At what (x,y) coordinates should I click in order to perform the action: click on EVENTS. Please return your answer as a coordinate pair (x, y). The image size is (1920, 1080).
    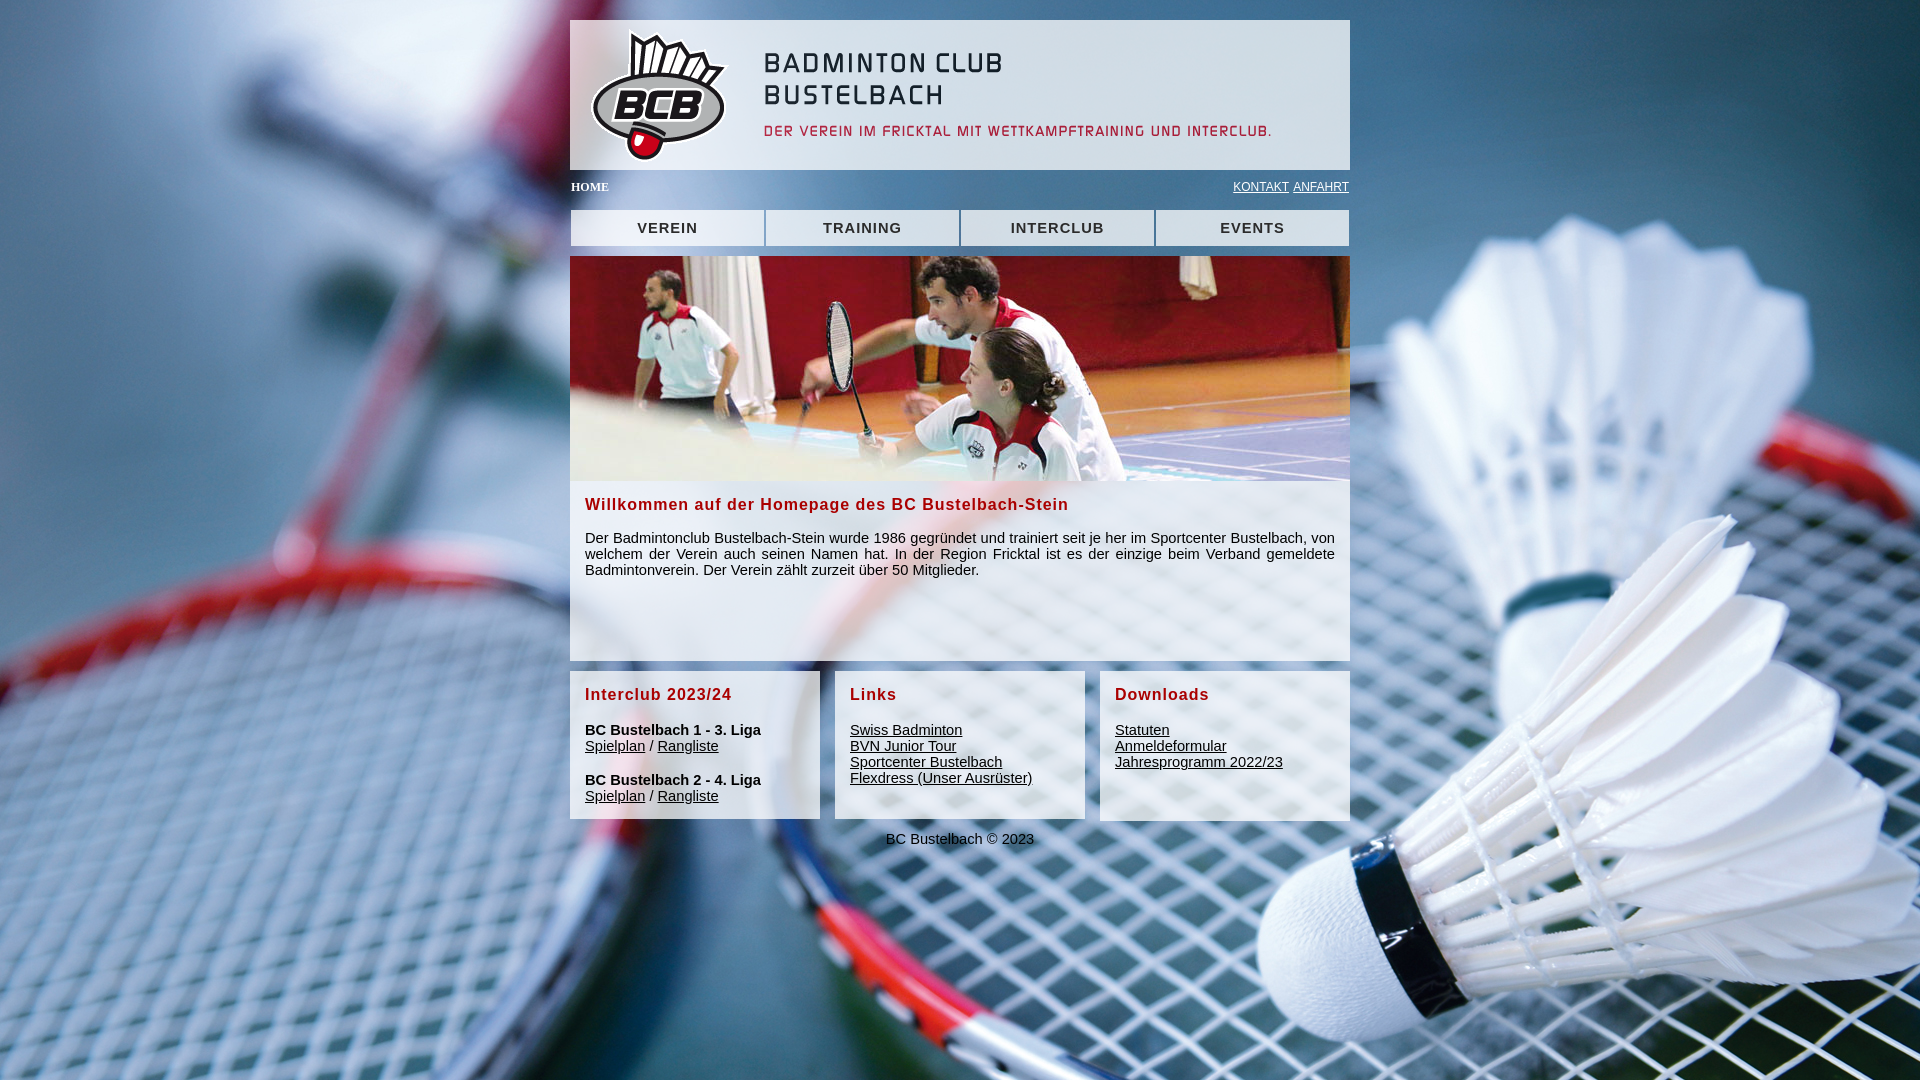
    Looking at the image, I should click on (1252, 228).